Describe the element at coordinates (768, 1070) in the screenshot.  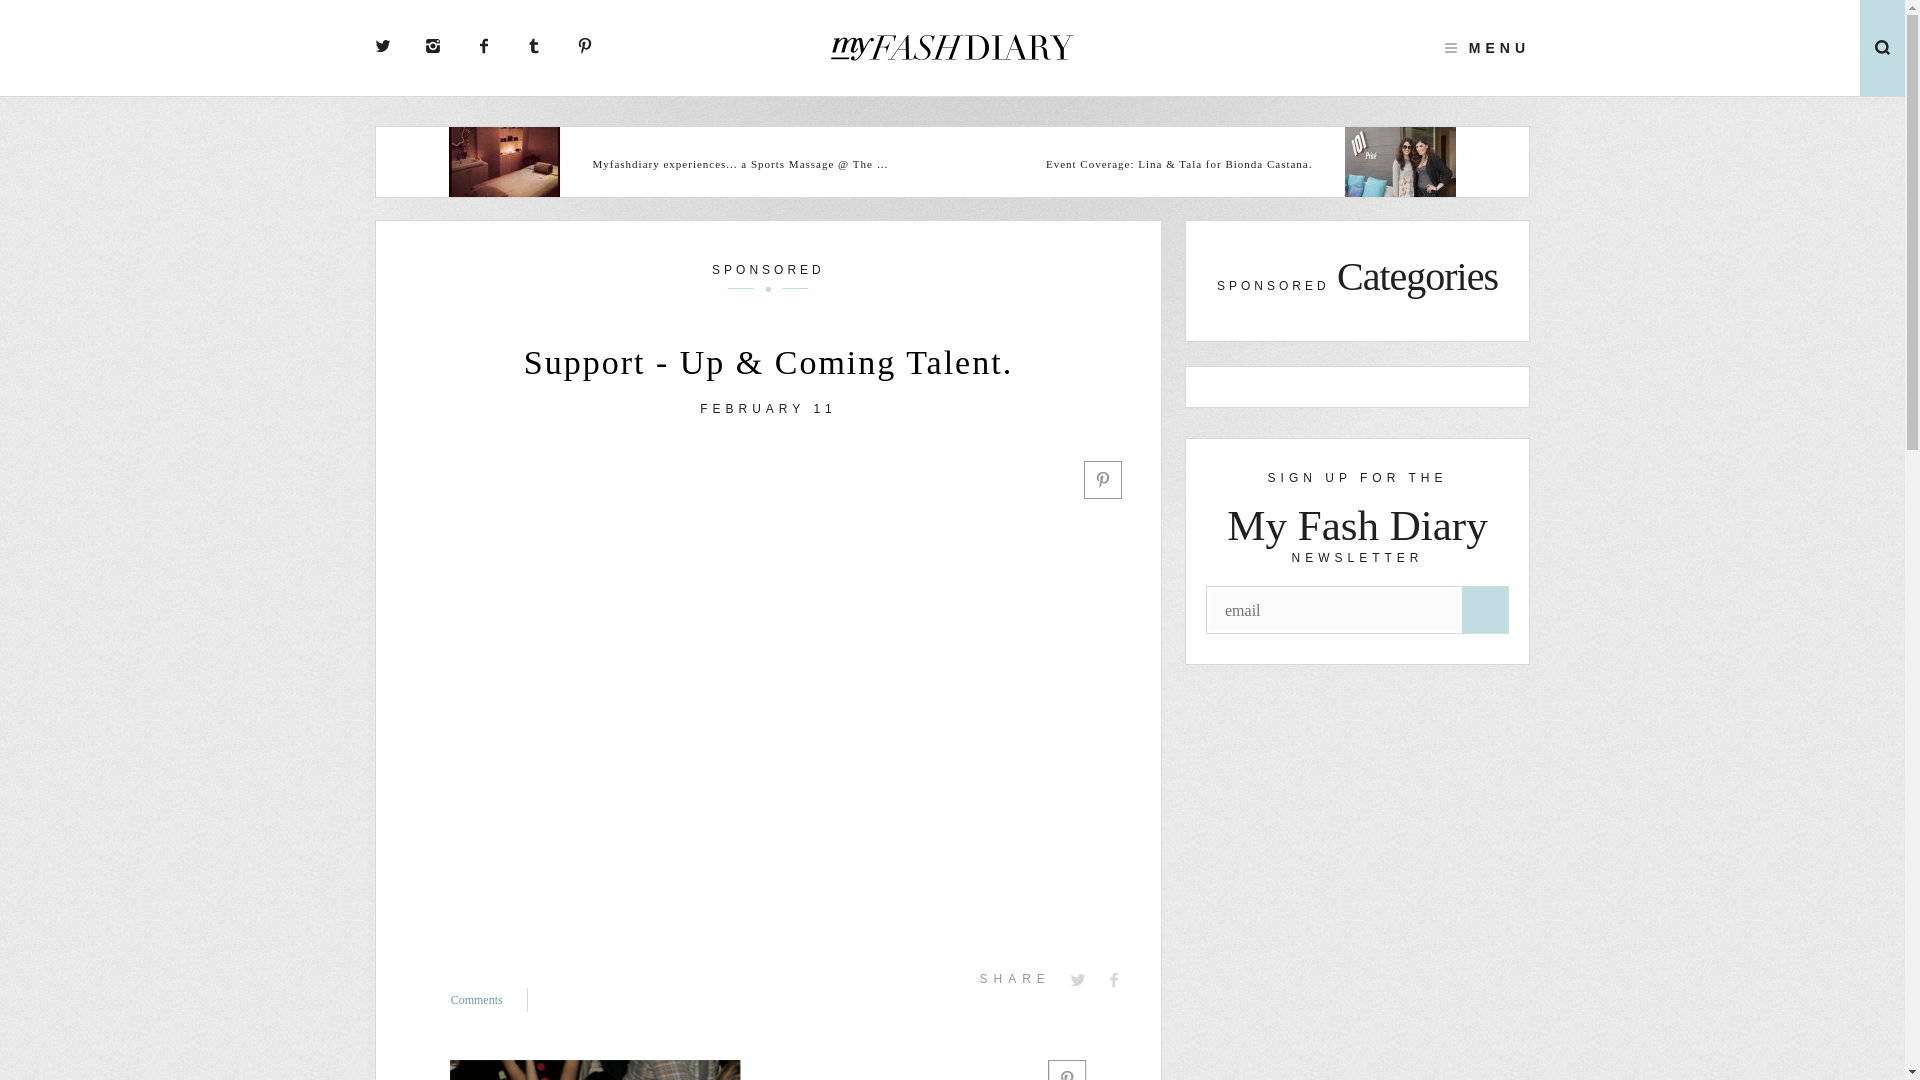
I see `fitflop` at that location.